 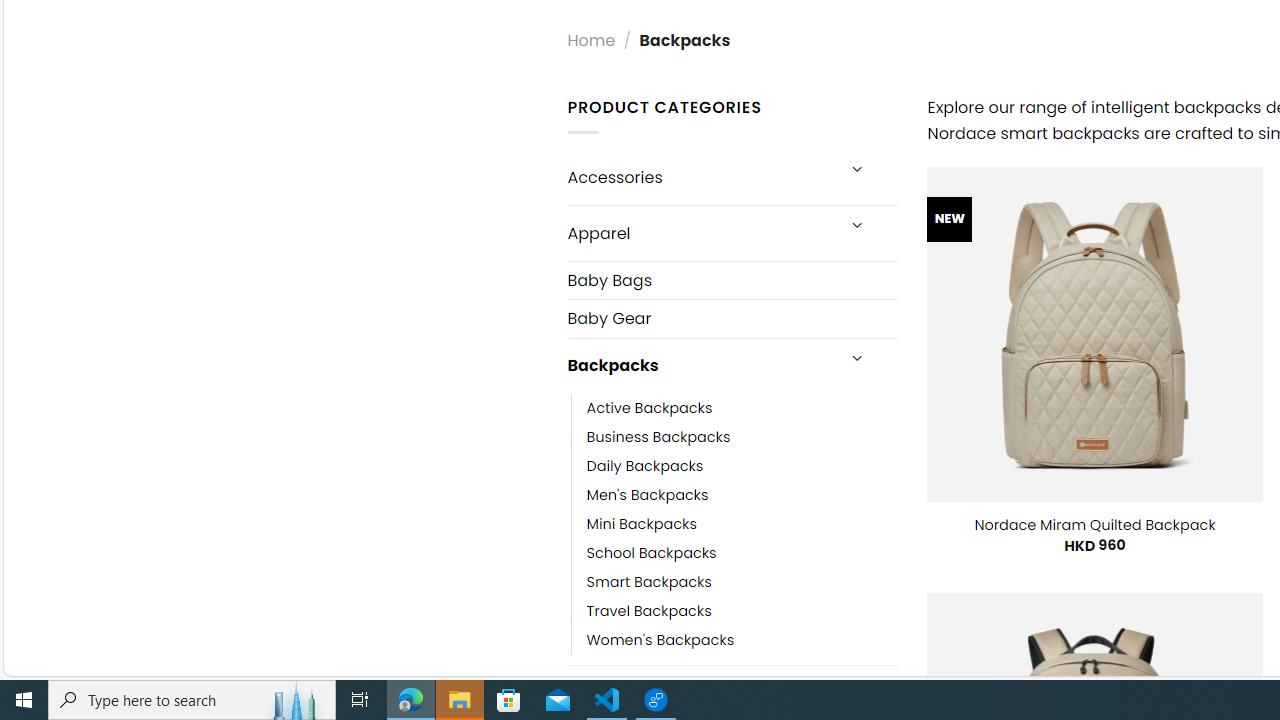 What do you see at coordinates (700, 692) in the screenshot?
I see `Bags` at bounding box center [700, 692].